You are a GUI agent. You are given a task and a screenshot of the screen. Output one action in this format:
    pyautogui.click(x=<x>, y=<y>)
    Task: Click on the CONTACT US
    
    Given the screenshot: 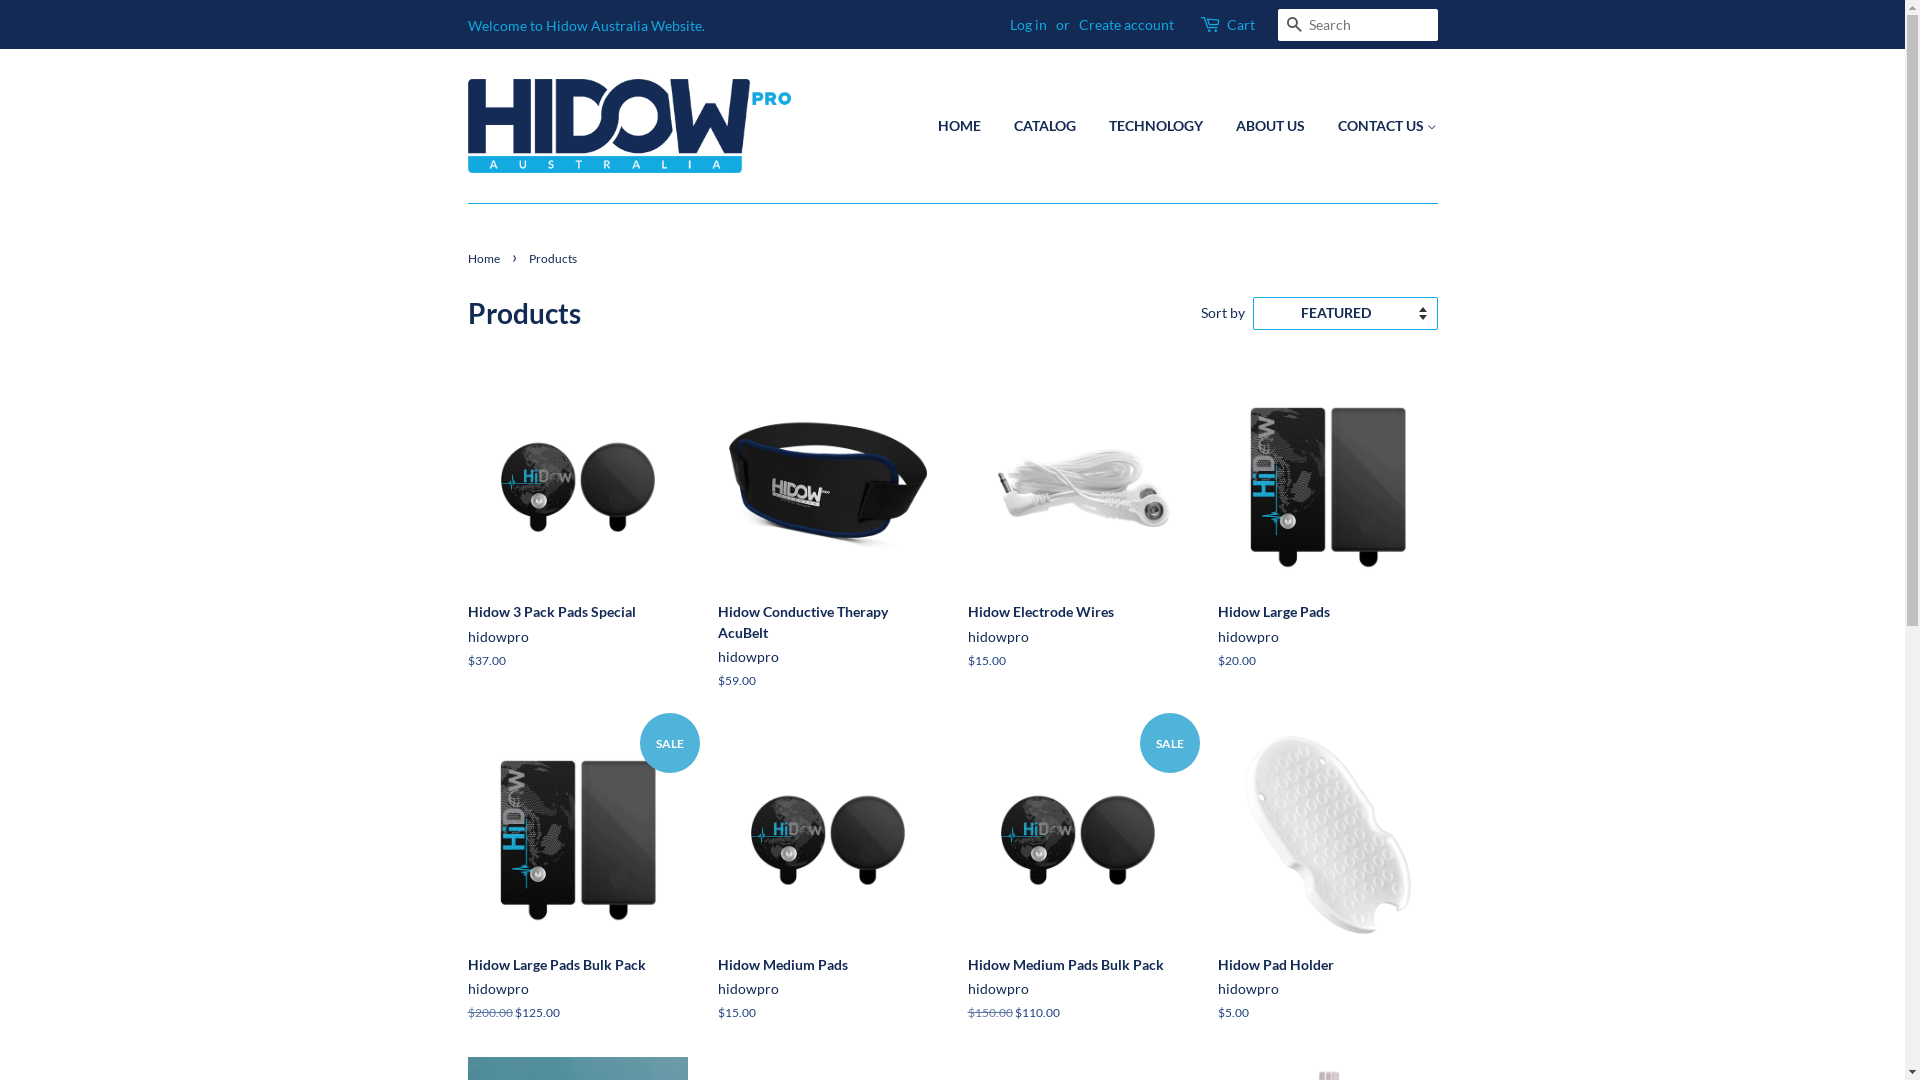 What is the action you would take?
    pyautogui.click(x=1380, y=126)
    